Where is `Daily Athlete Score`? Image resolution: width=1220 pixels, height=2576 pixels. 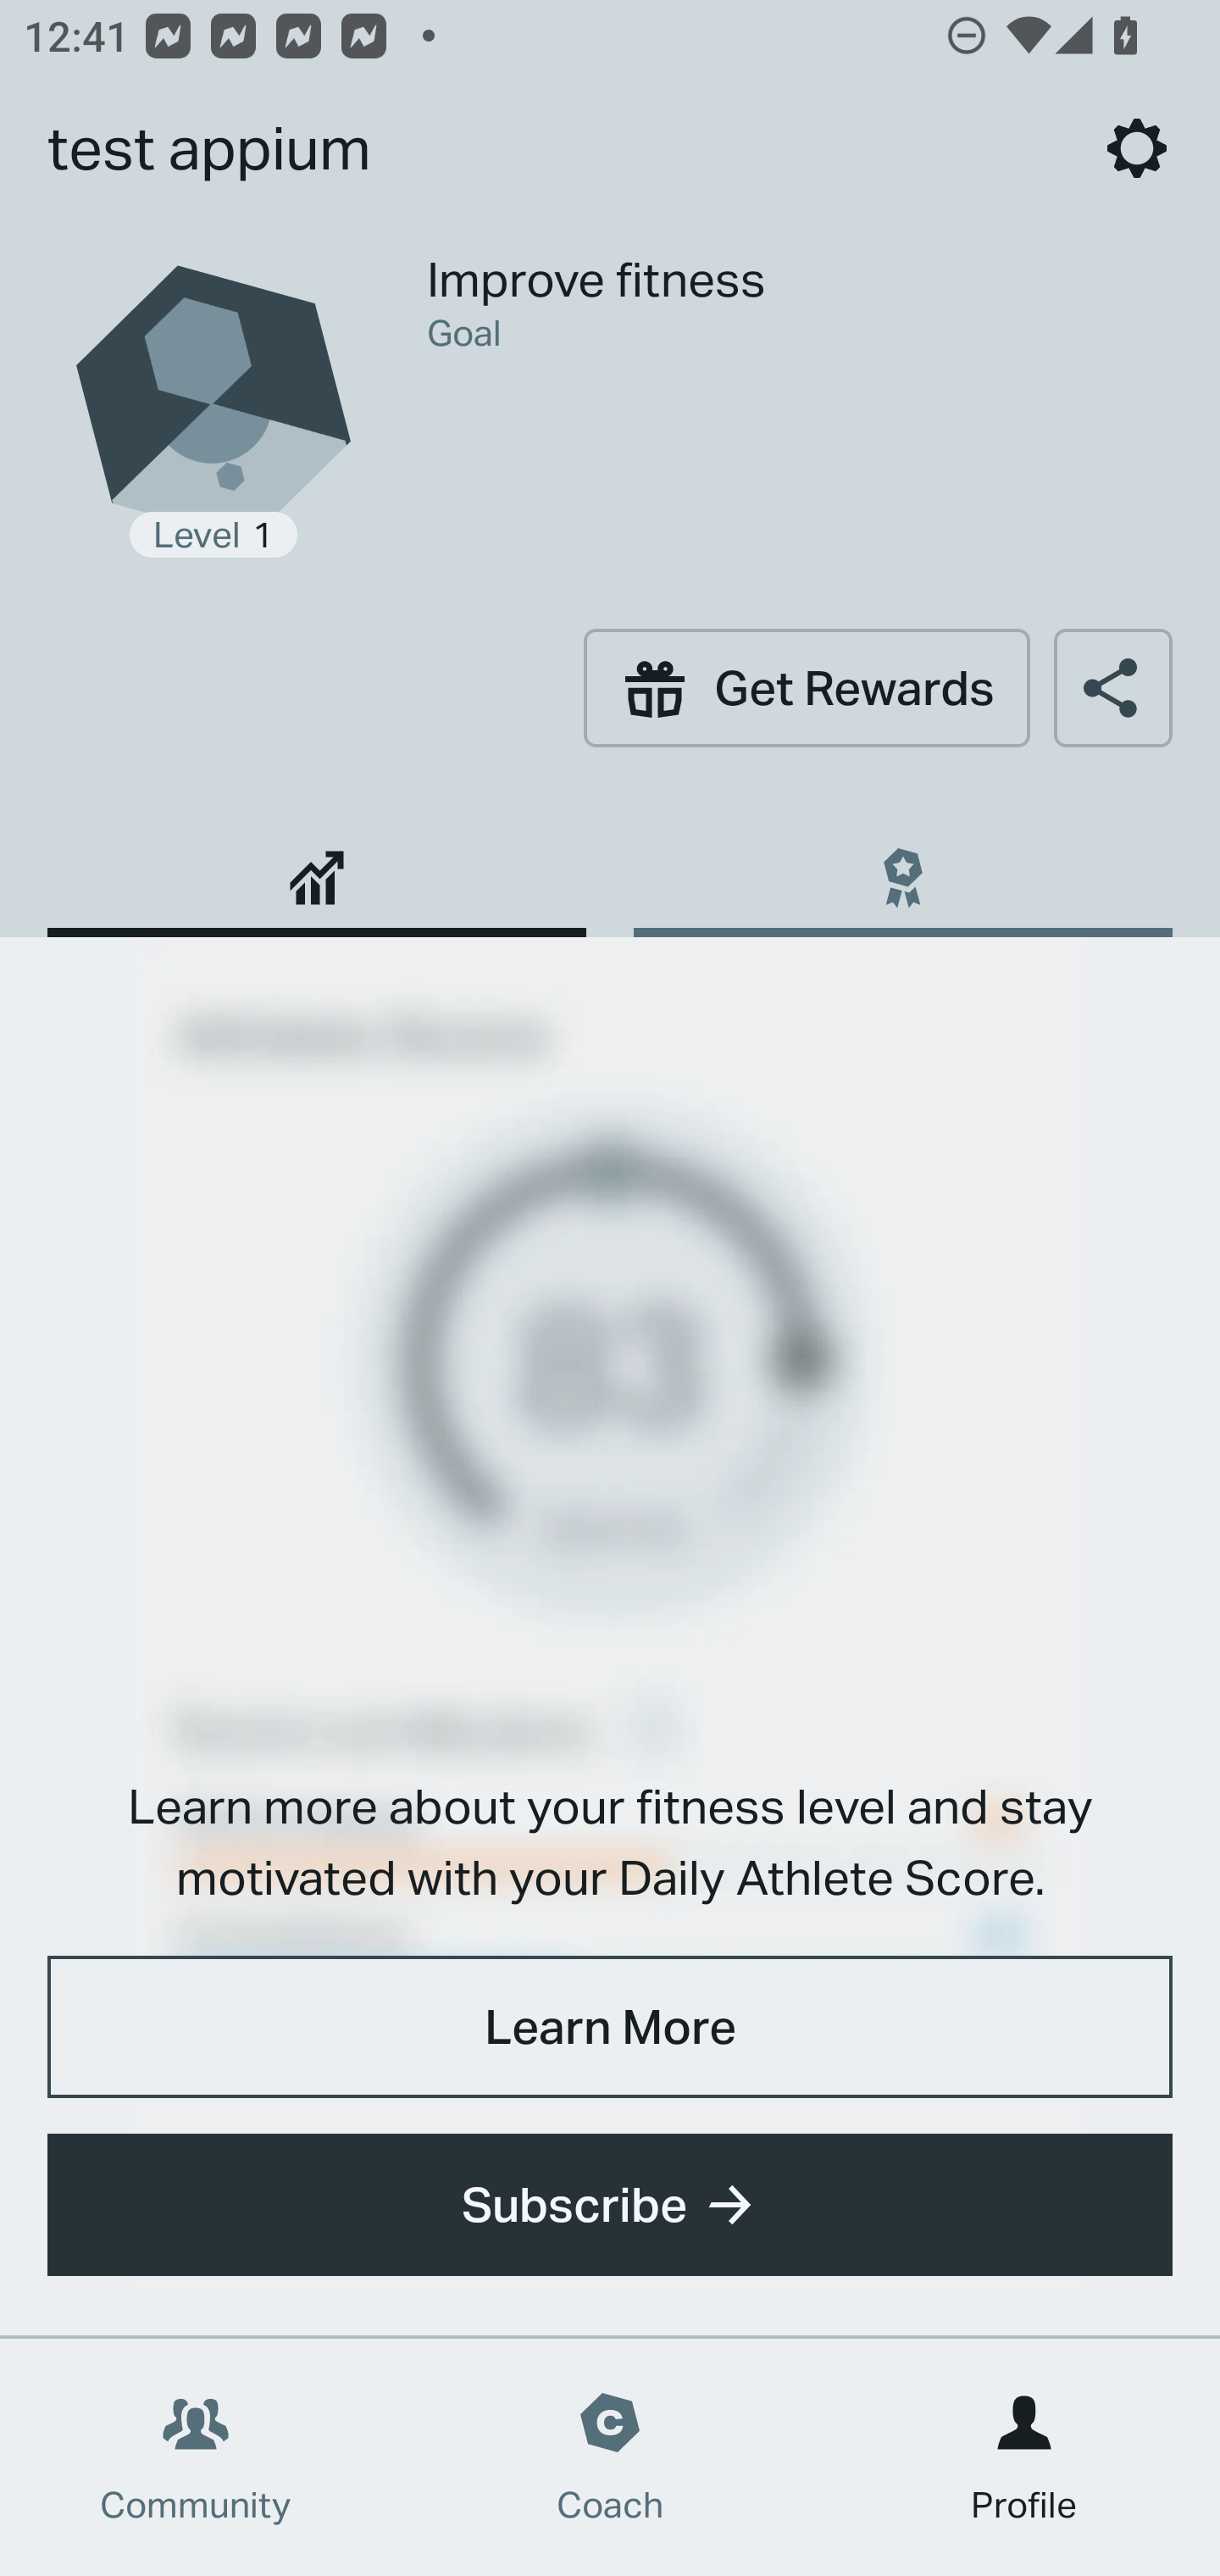 Daily Athlete Score is located at coordinates (317, 866).